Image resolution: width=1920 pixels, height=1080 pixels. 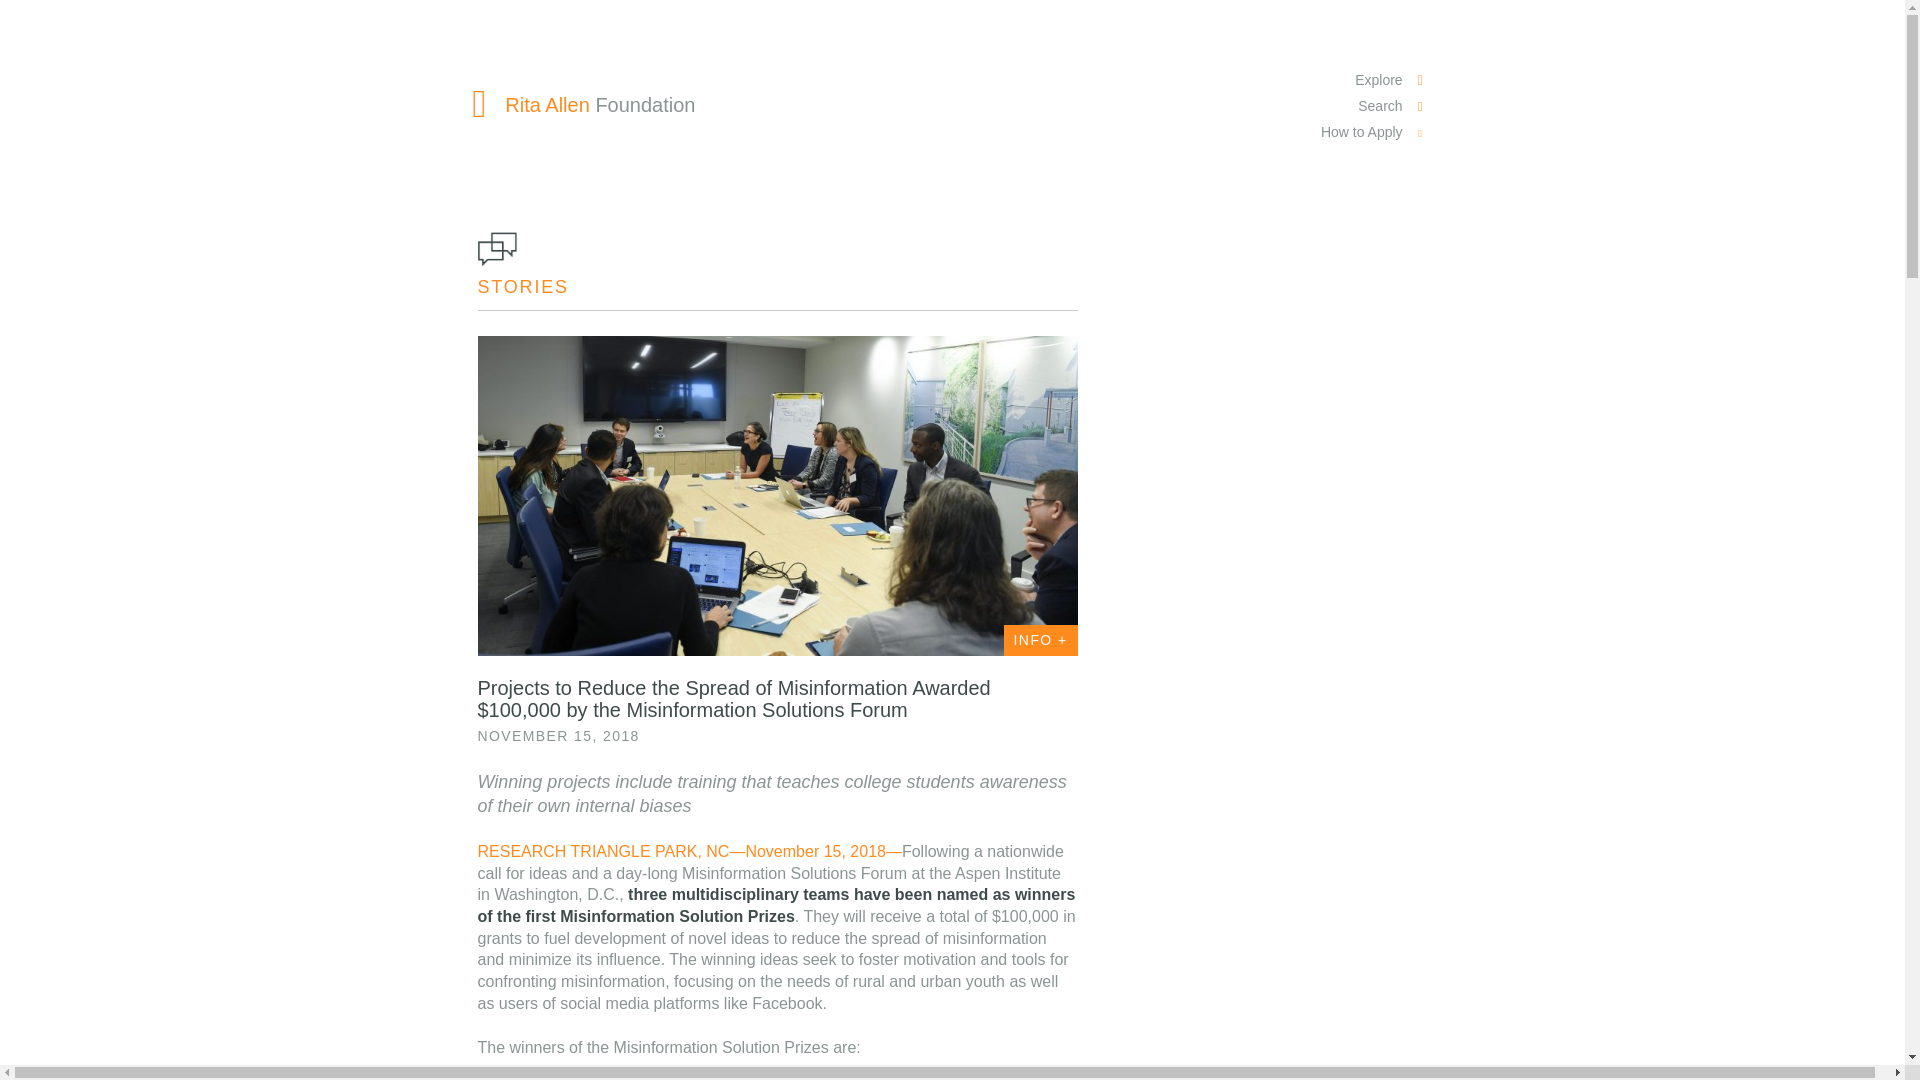 I want to click on Explore, so click(x=1374, y=80).